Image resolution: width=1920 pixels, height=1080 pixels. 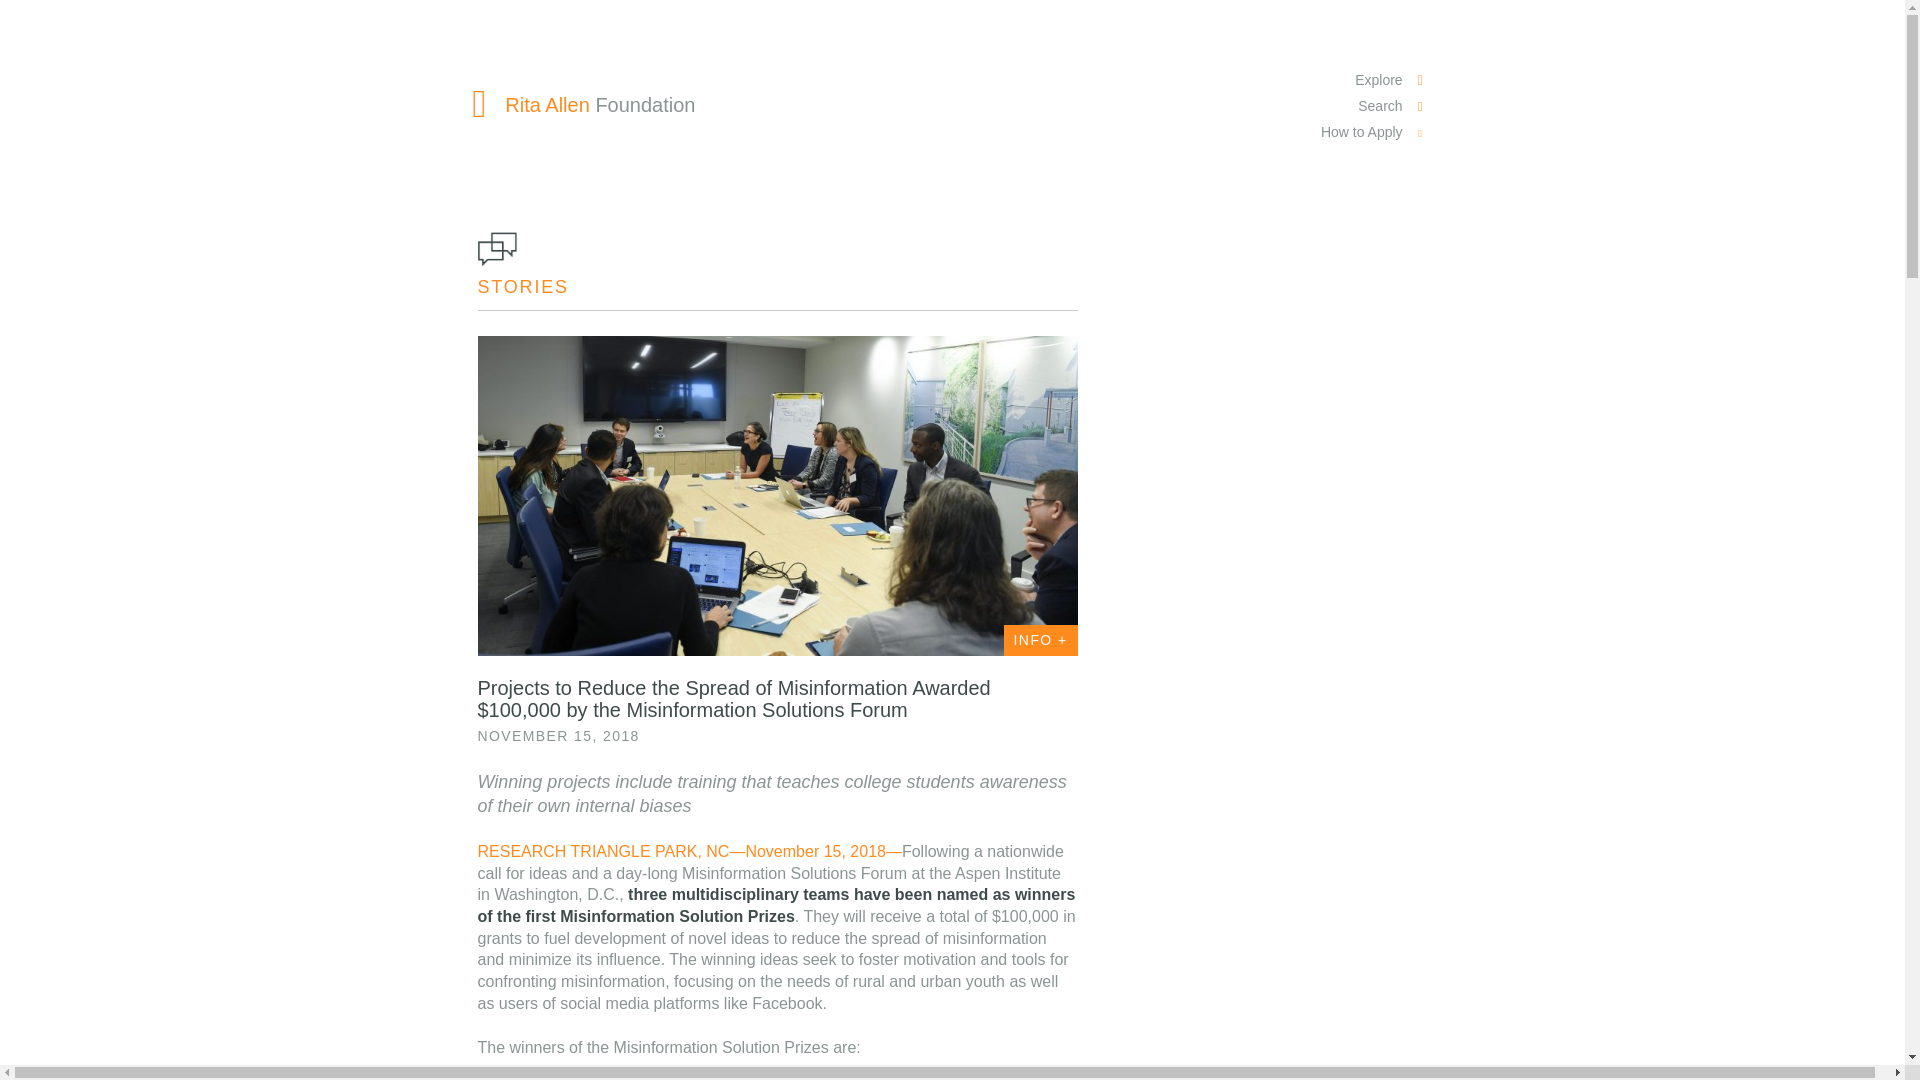 I want to click on Explore, so click(x=1374, y=80).